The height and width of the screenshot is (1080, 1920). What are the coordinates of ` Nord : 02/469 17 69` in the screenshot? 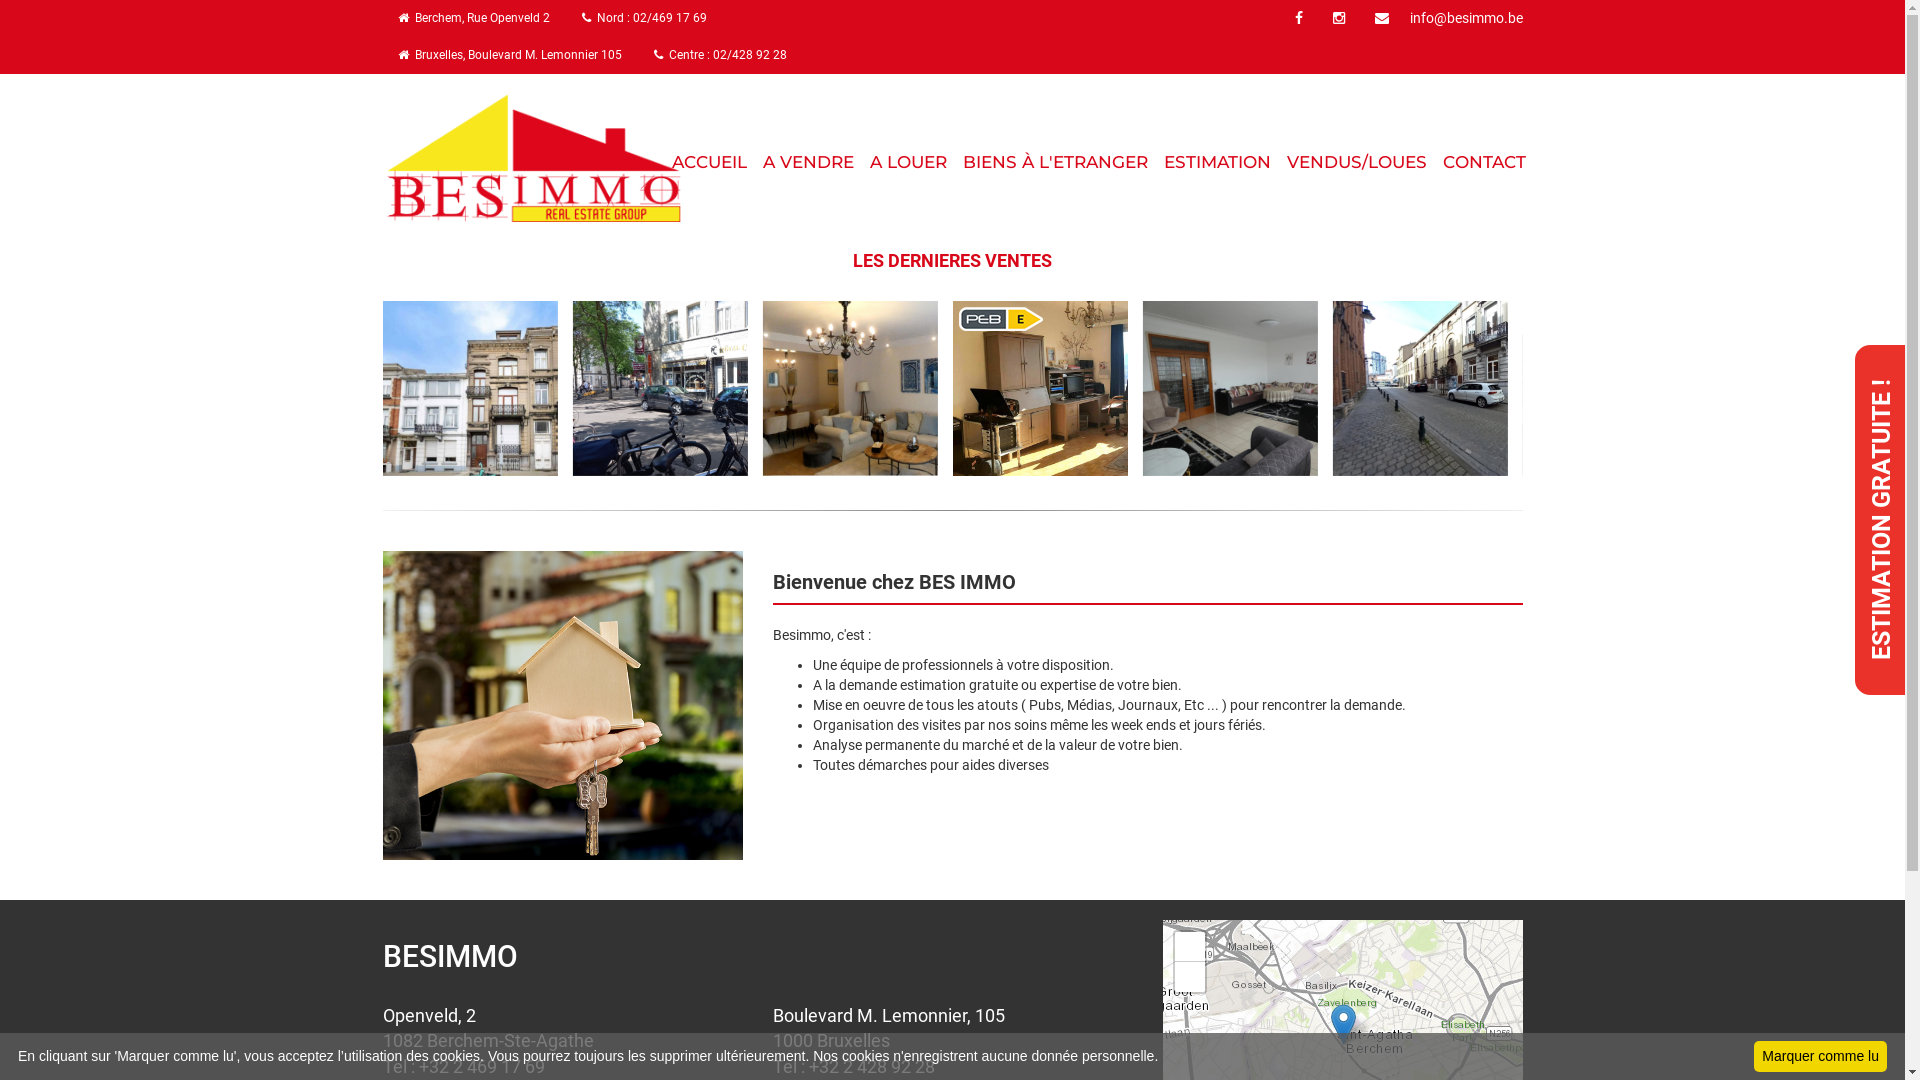 It's located at (644, 18).